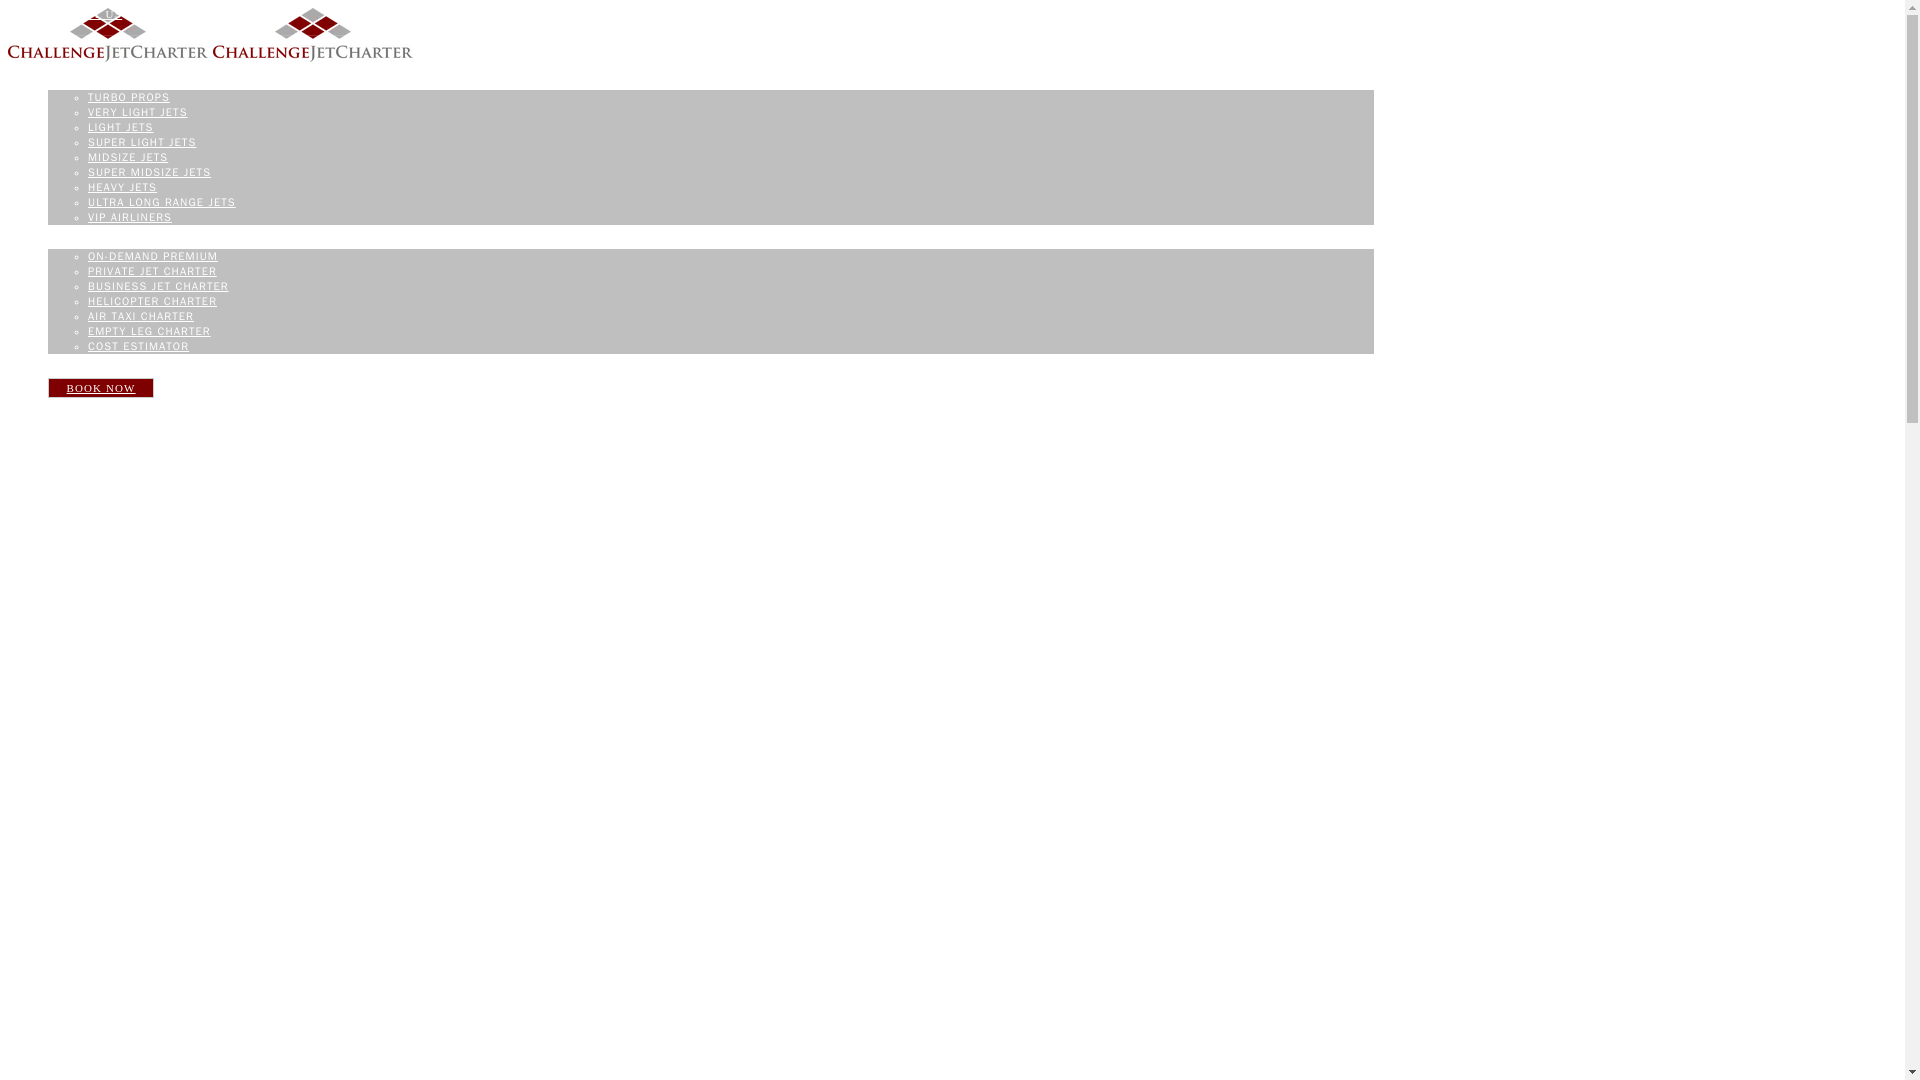  I want to click on SERVICES, so click(78, 242).